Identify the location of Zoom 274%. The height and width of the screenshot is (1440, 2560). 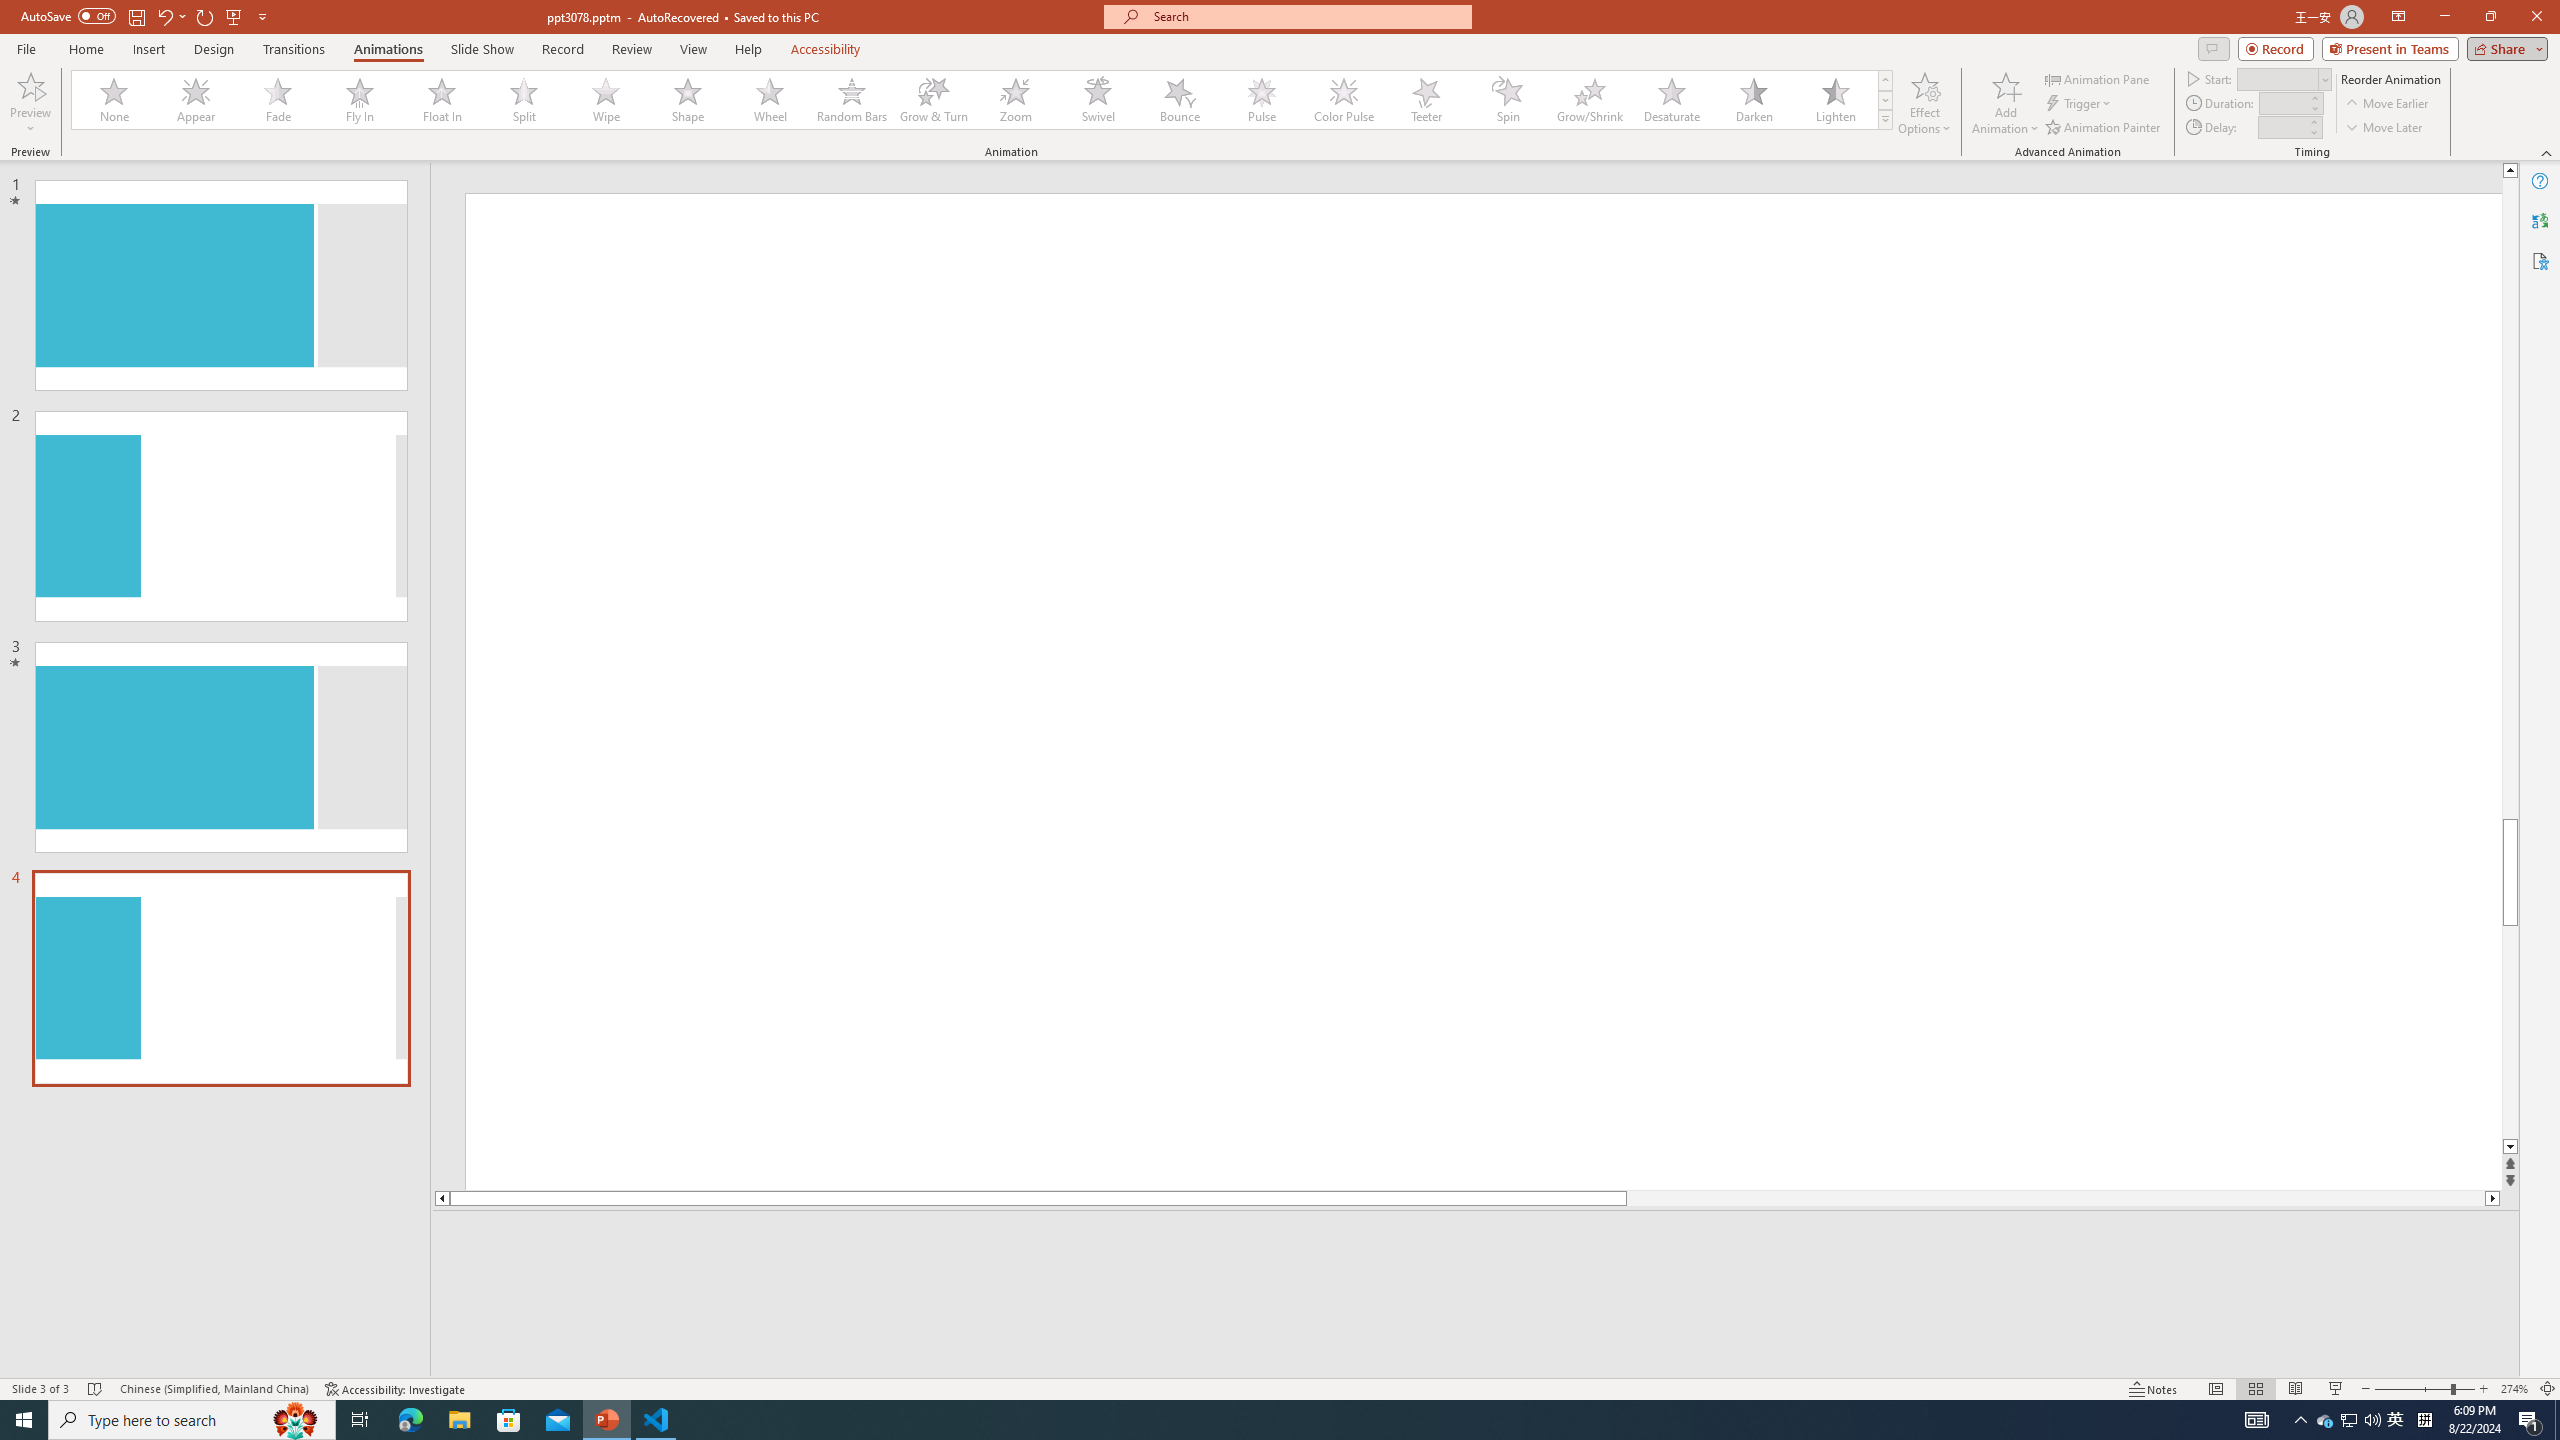
(2514, 1389).